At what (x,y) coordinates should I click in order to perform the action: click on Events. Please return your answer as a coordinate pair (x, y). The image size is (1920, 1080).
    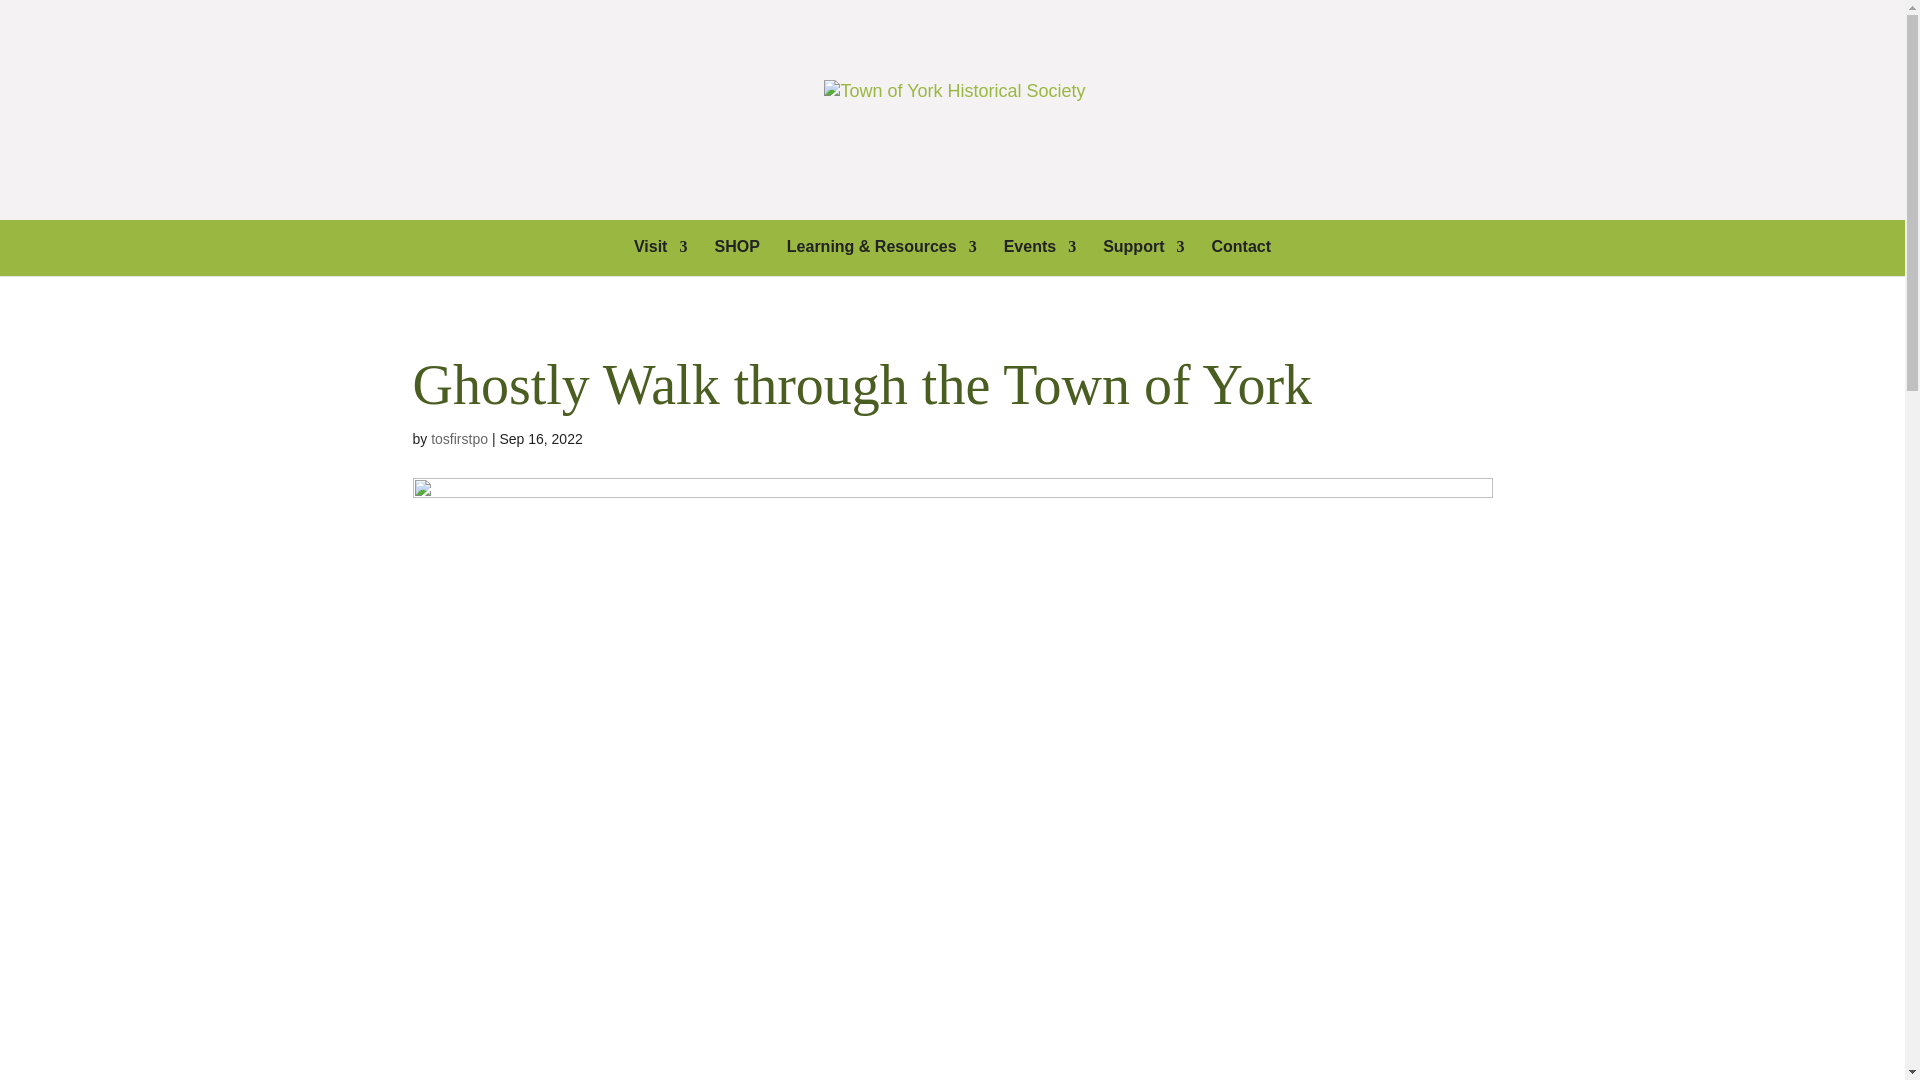
    Looking at the image, I should click on (1040, 258).